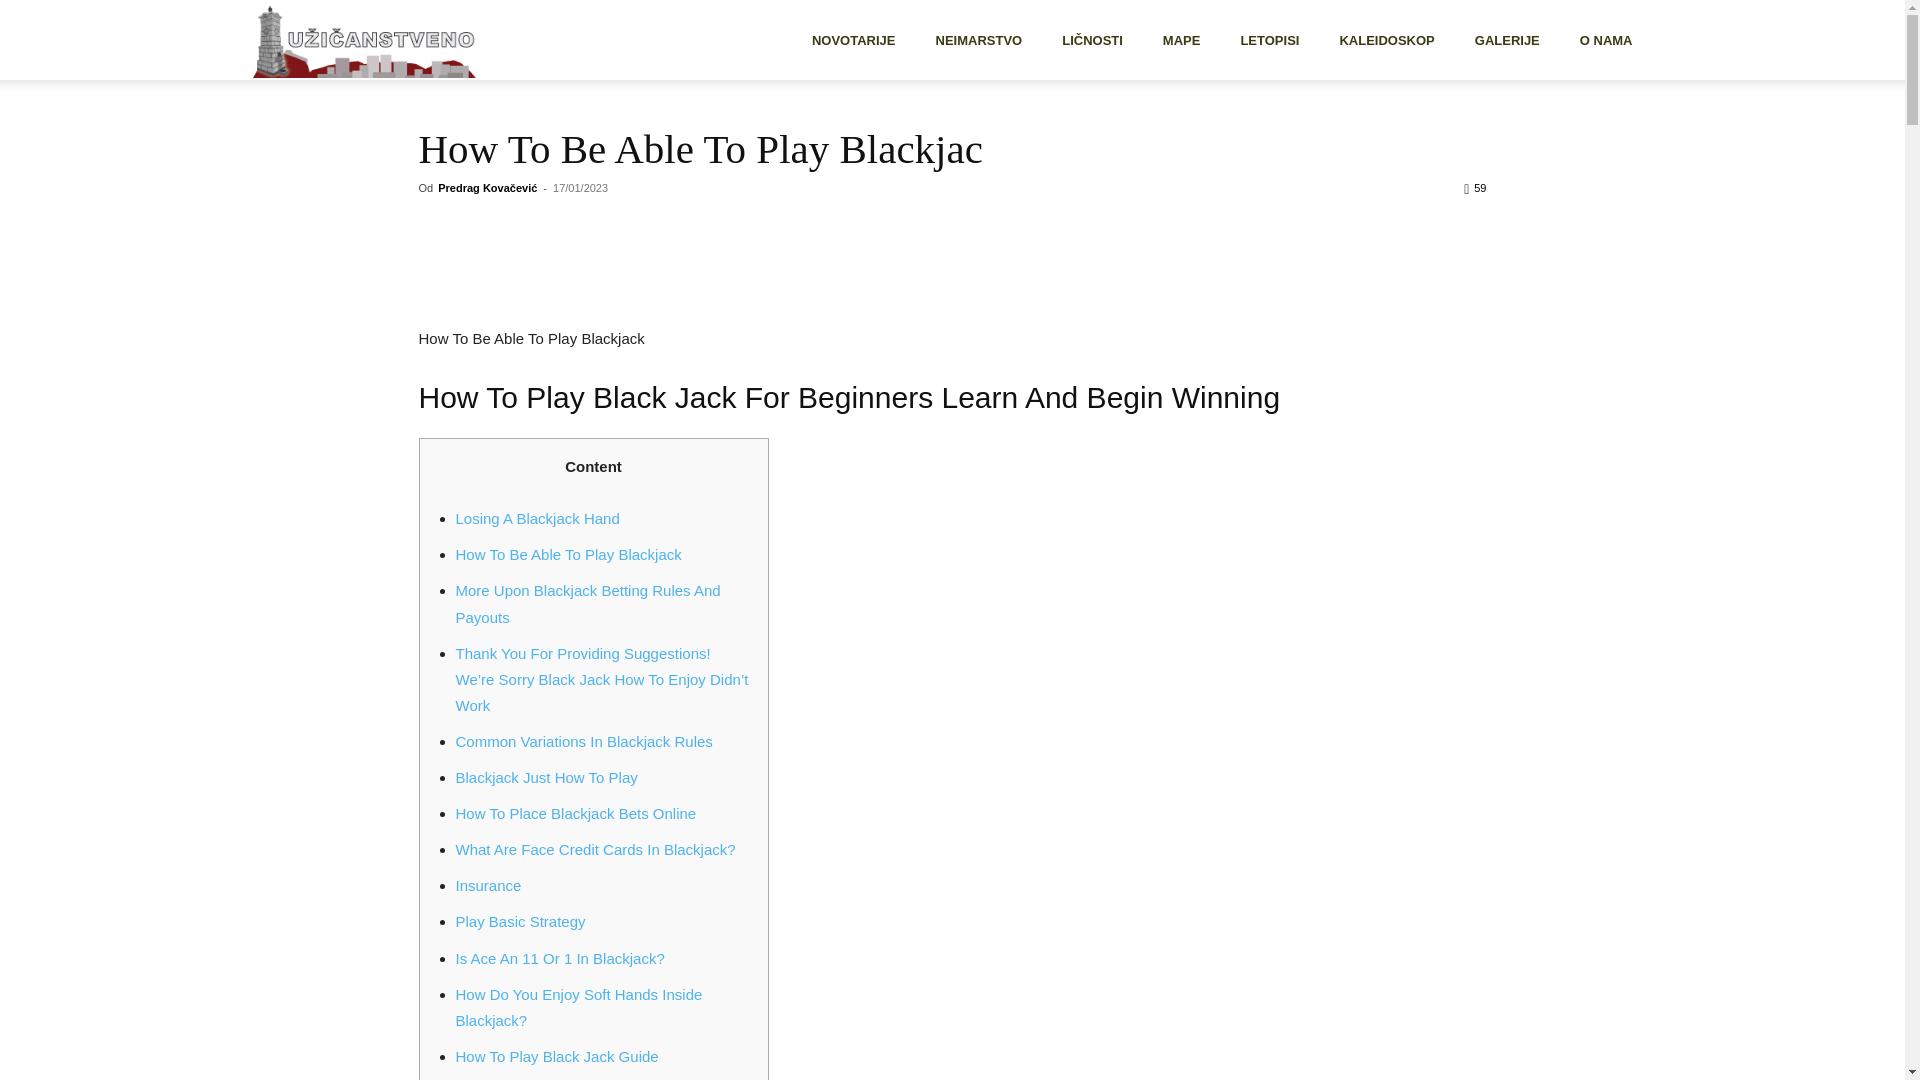 Image resolution: width=1920 pixels, height=1080 pixels. Describe the element at coordinates (568, 554) in the screenshot. I see `How To Be Able To Play Blackjack` at that location.